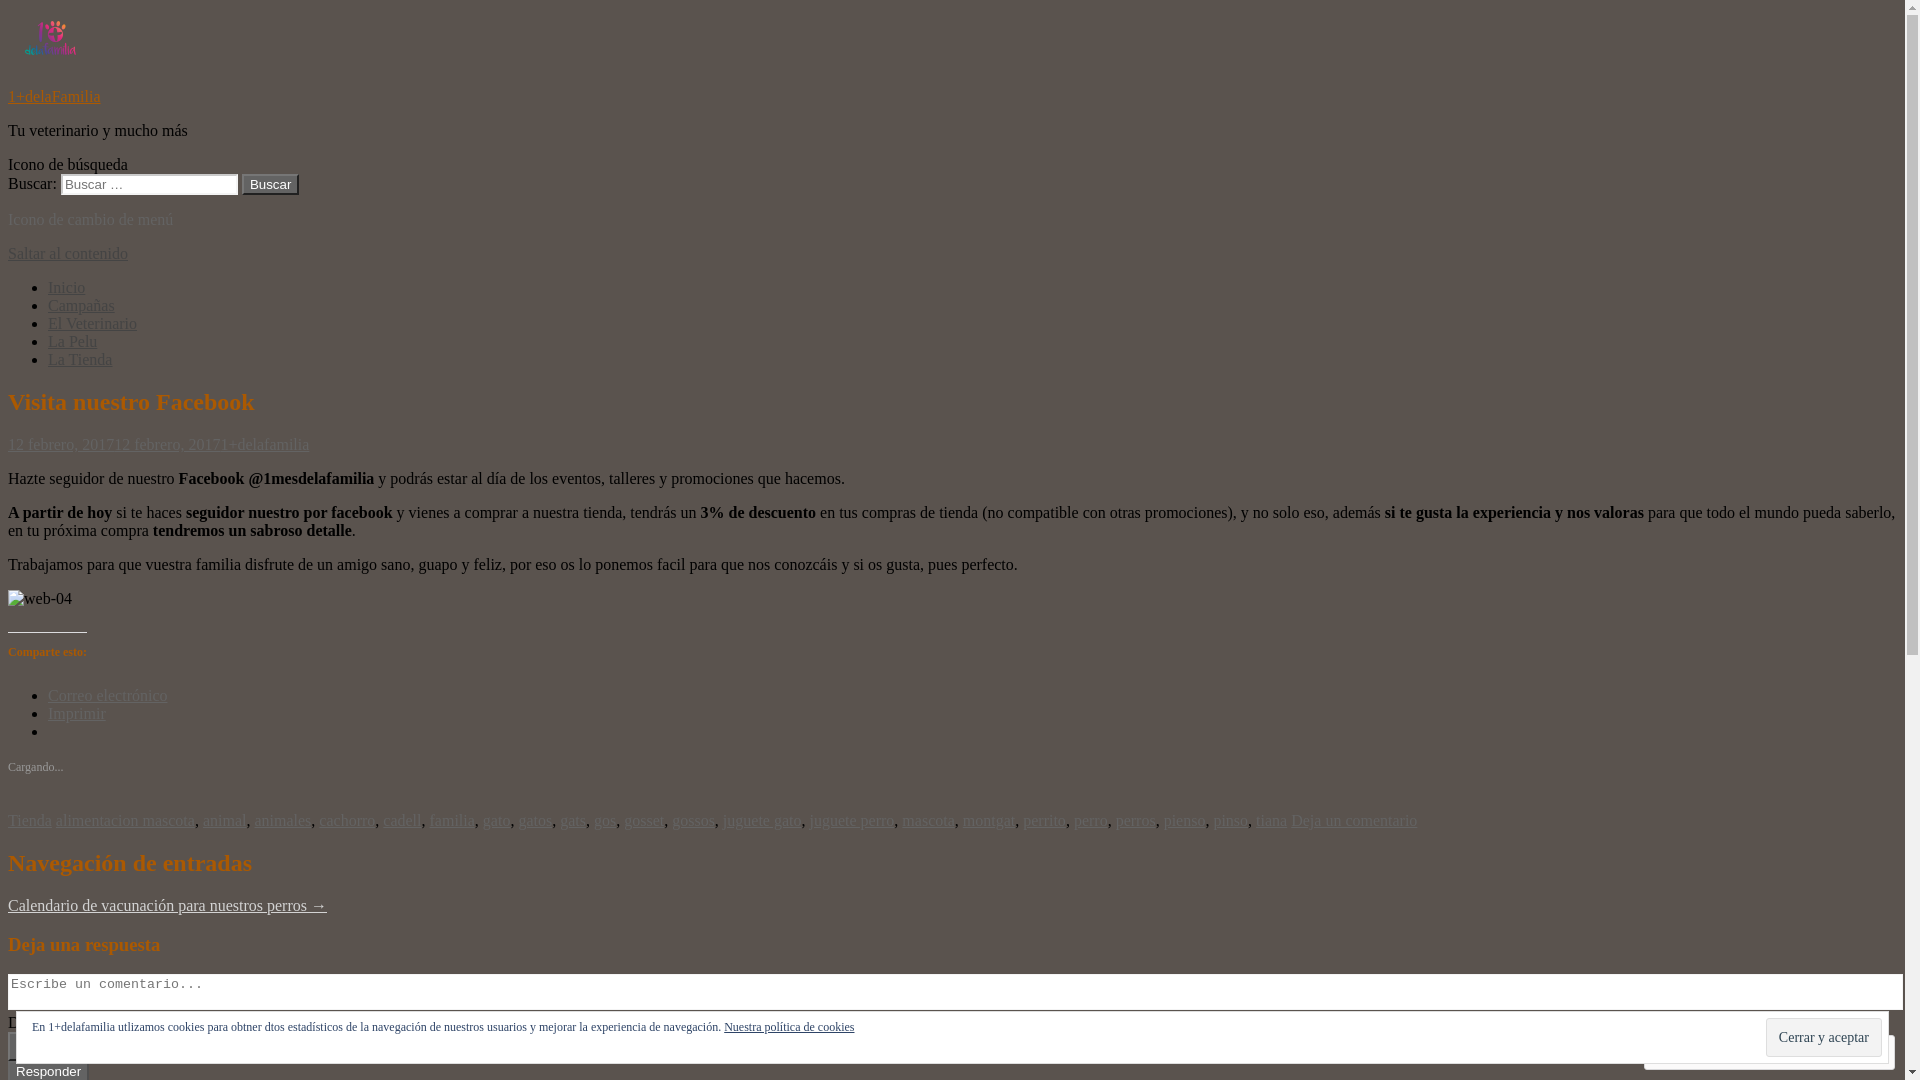 Image resolution: width=1920 pixels, height=1080 pixels. What do you see at coordinates (1354, 820) in the screenshot?
I see `Deja un comentario` at bounding box center [1354, 820].